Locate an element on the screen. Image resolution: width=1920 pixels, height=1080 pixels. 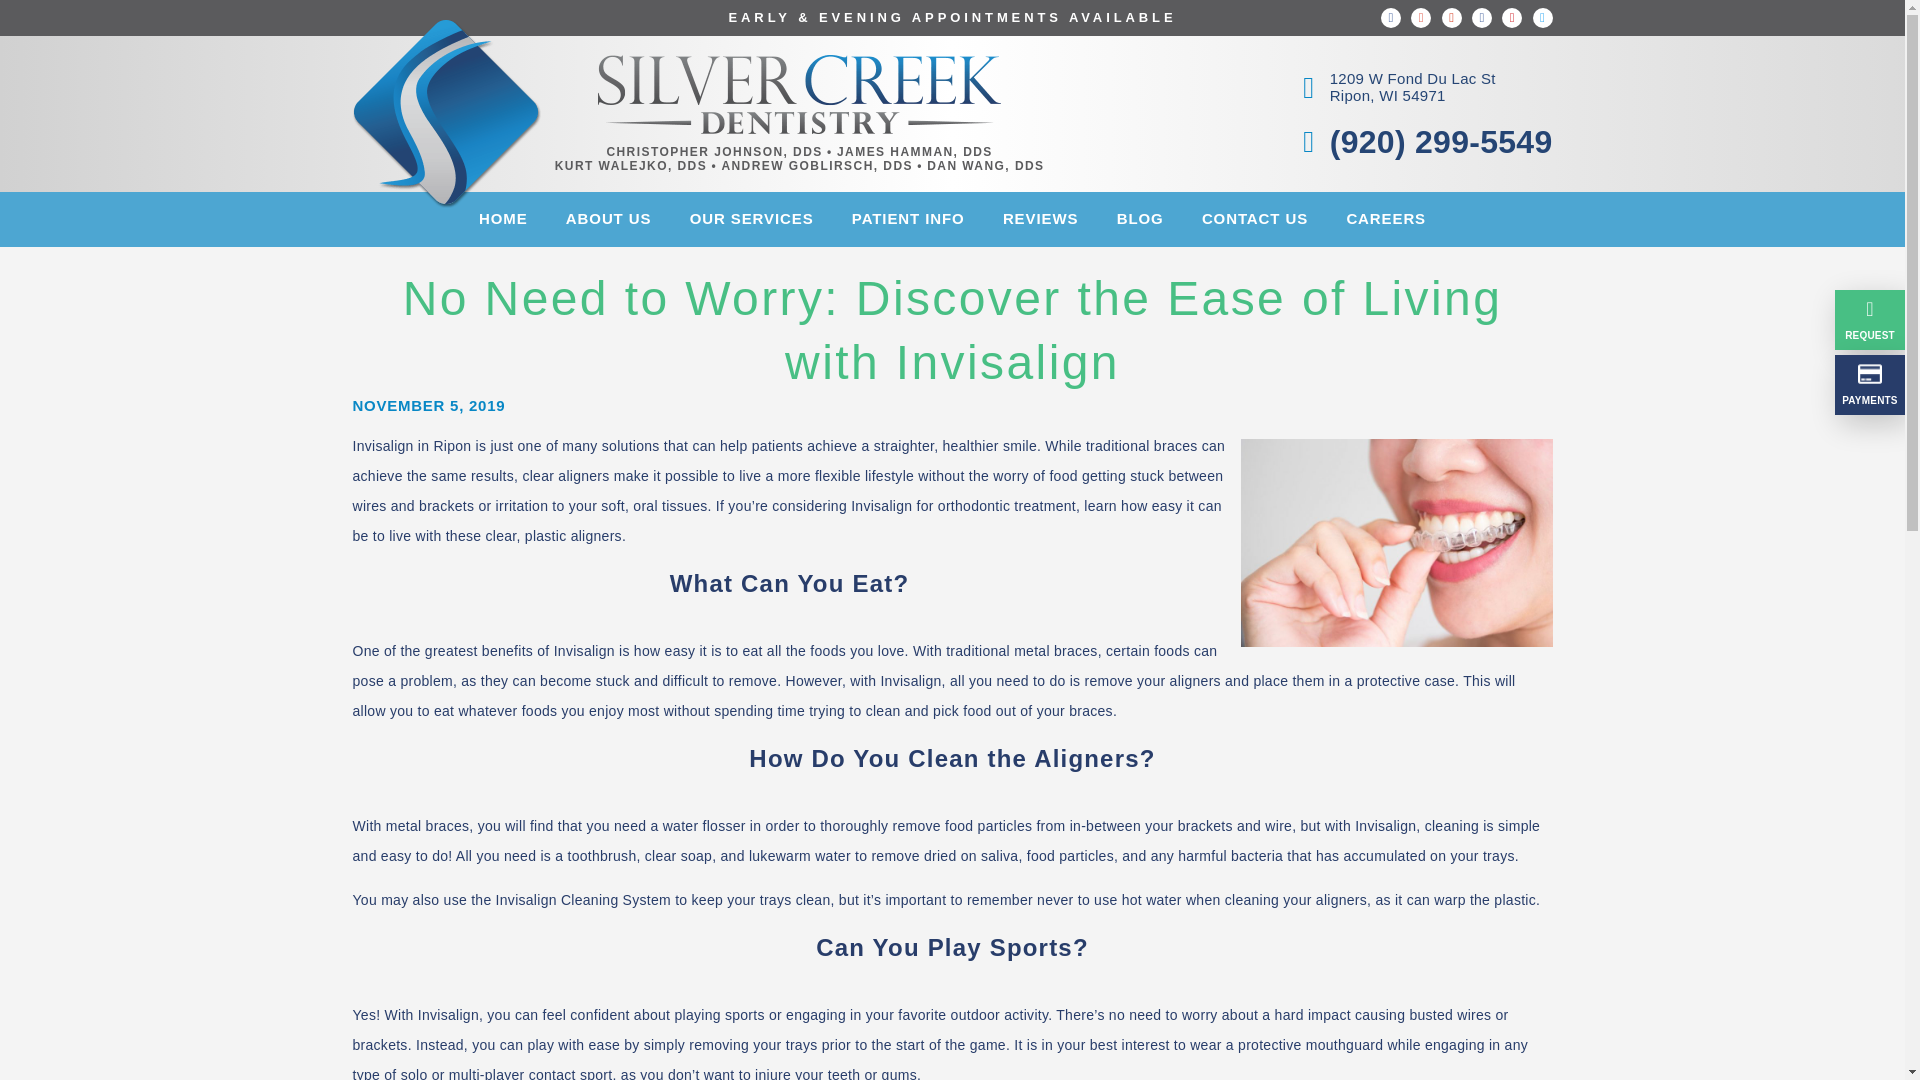
KURT WALEJKO, DDS is located at coordinates (914, 152).